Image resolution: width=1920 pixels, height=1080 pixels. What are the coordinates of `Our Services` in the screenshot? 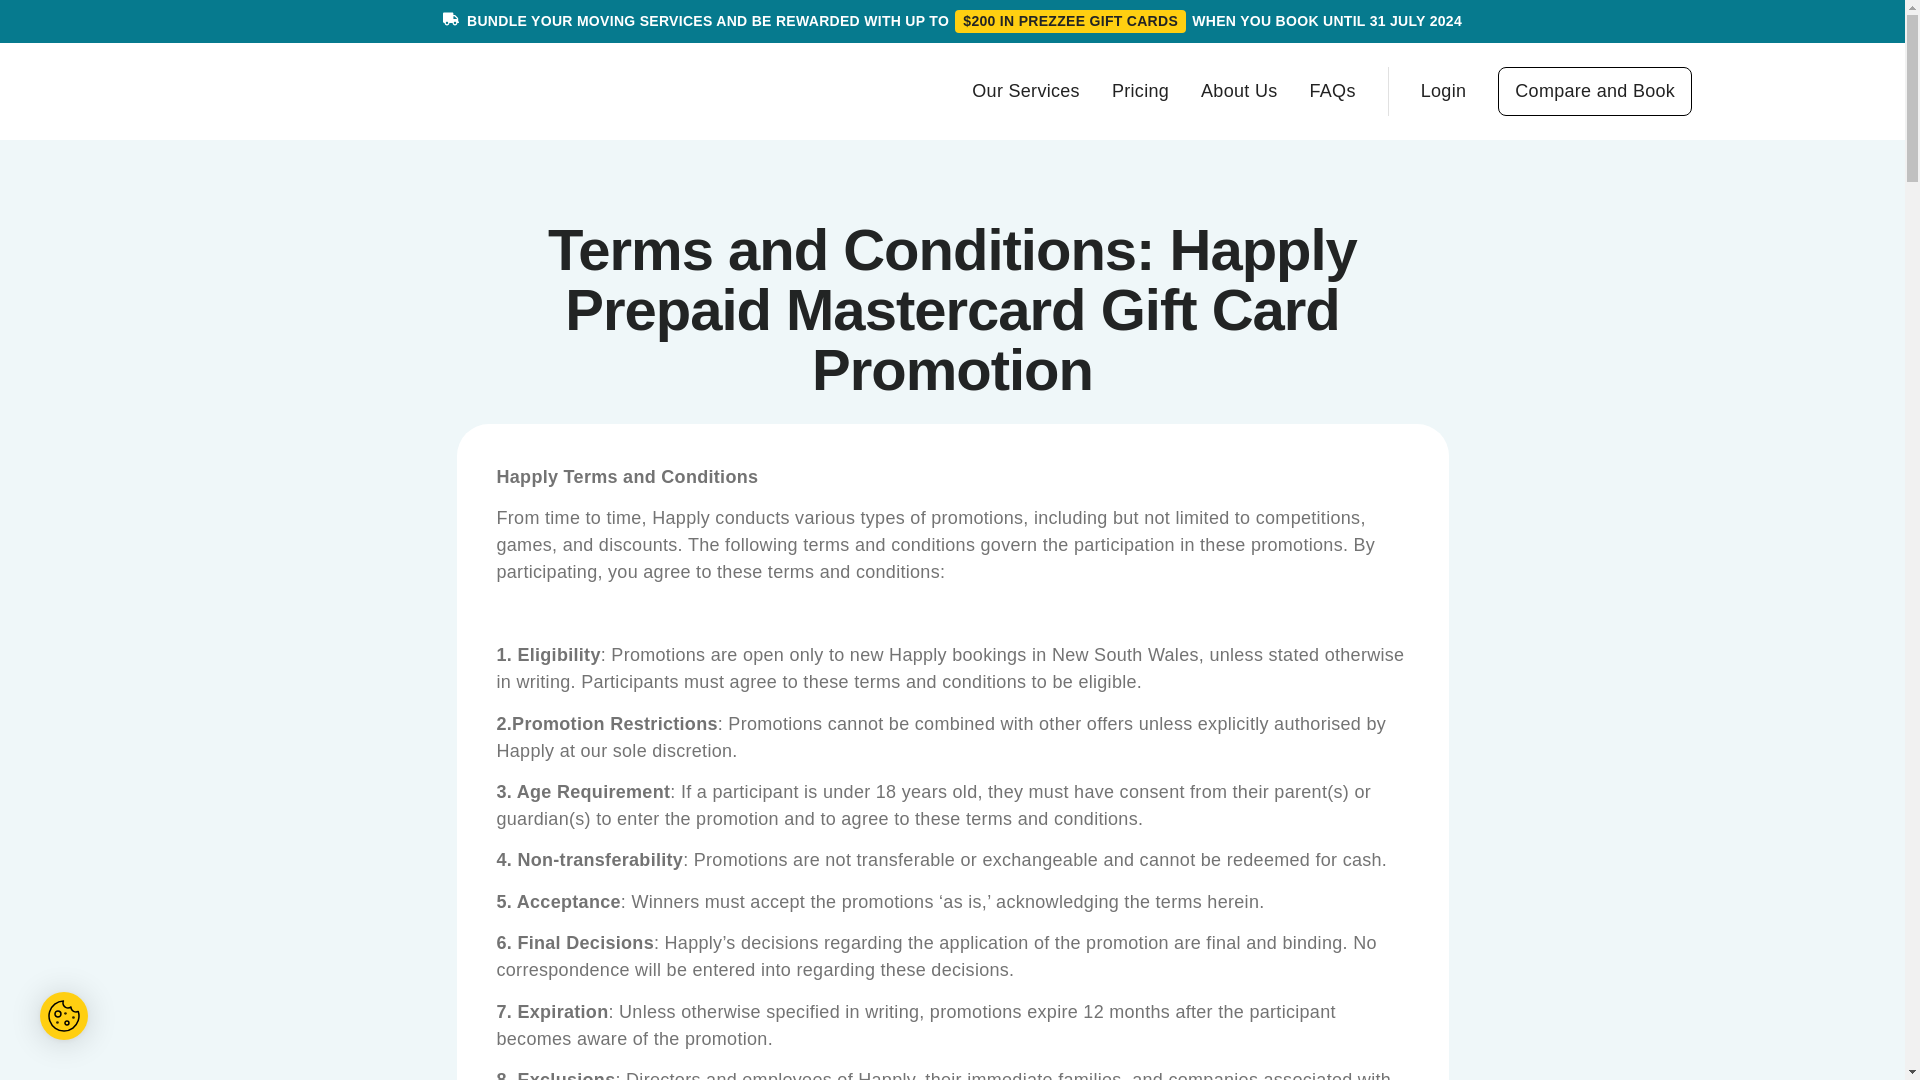 It's located at (1025, 90).